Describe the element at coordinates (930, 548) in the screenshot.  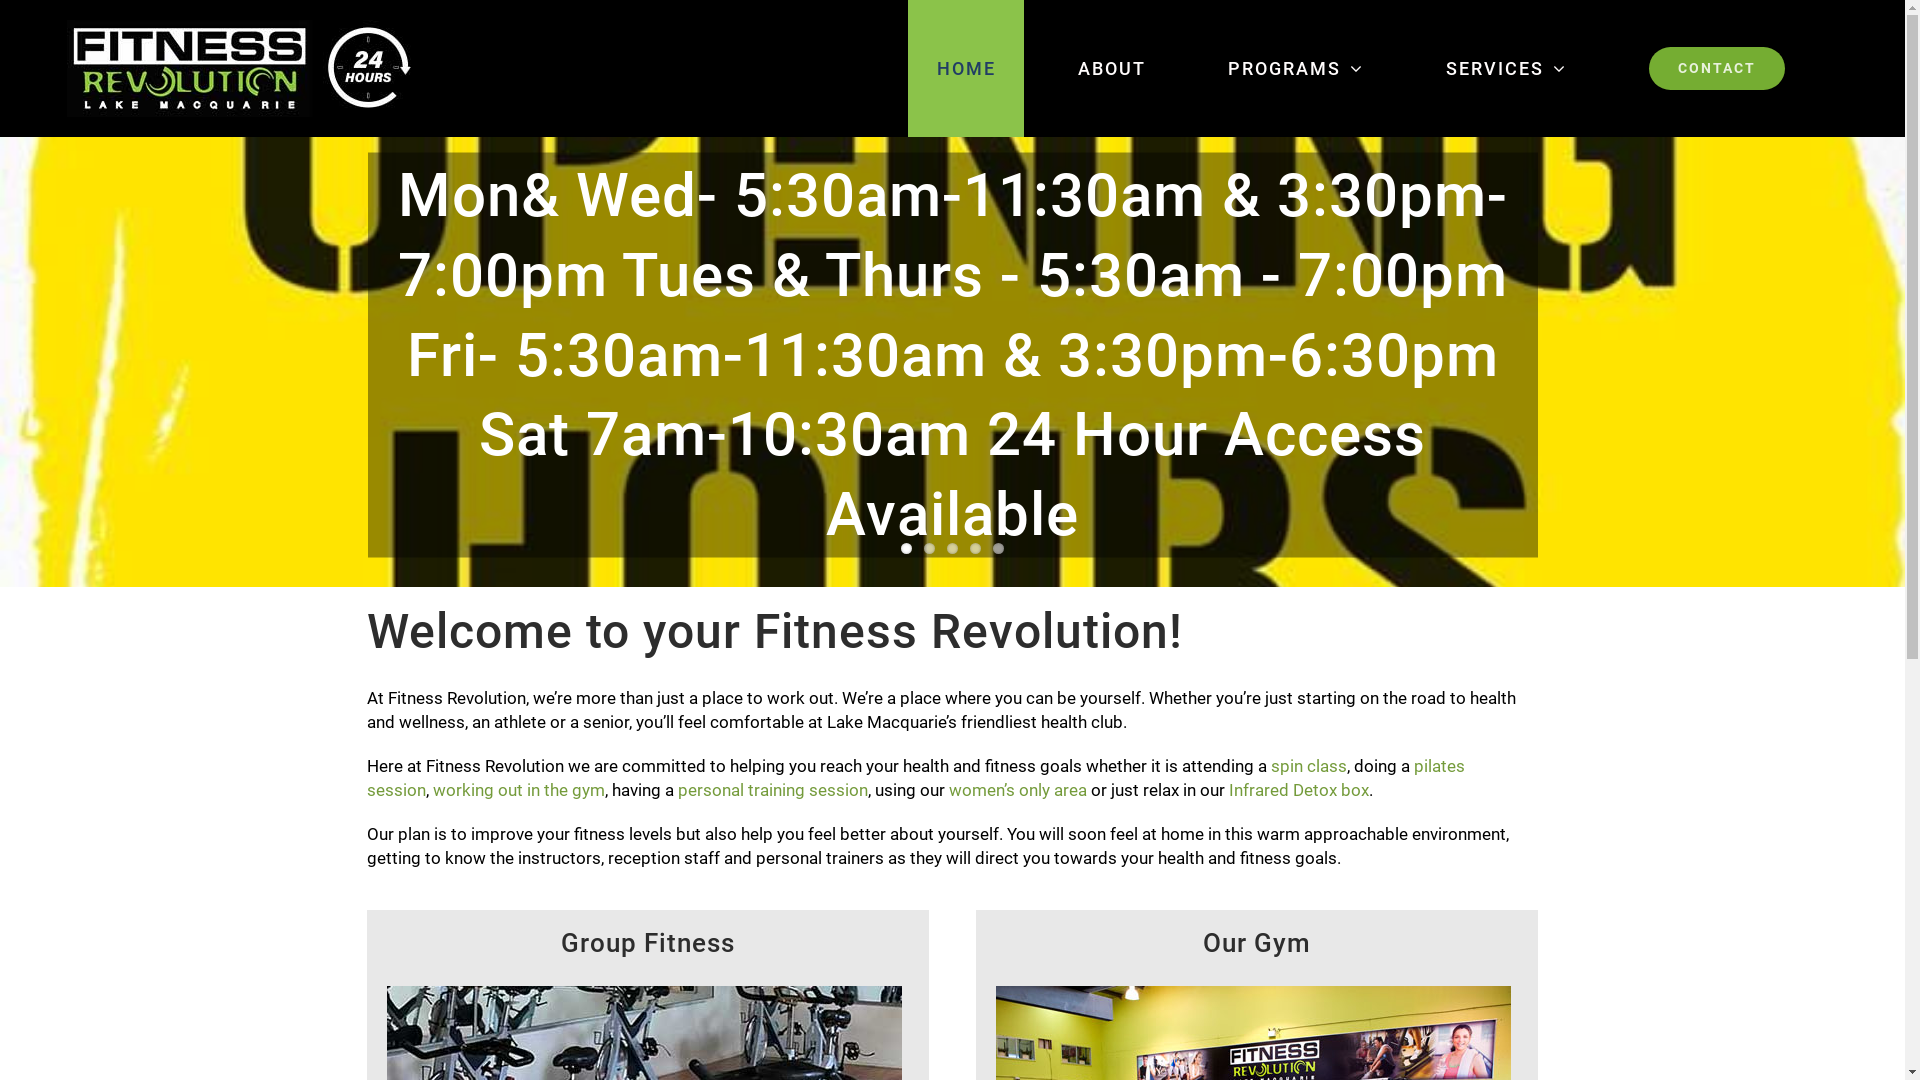
I see `2` at that location.